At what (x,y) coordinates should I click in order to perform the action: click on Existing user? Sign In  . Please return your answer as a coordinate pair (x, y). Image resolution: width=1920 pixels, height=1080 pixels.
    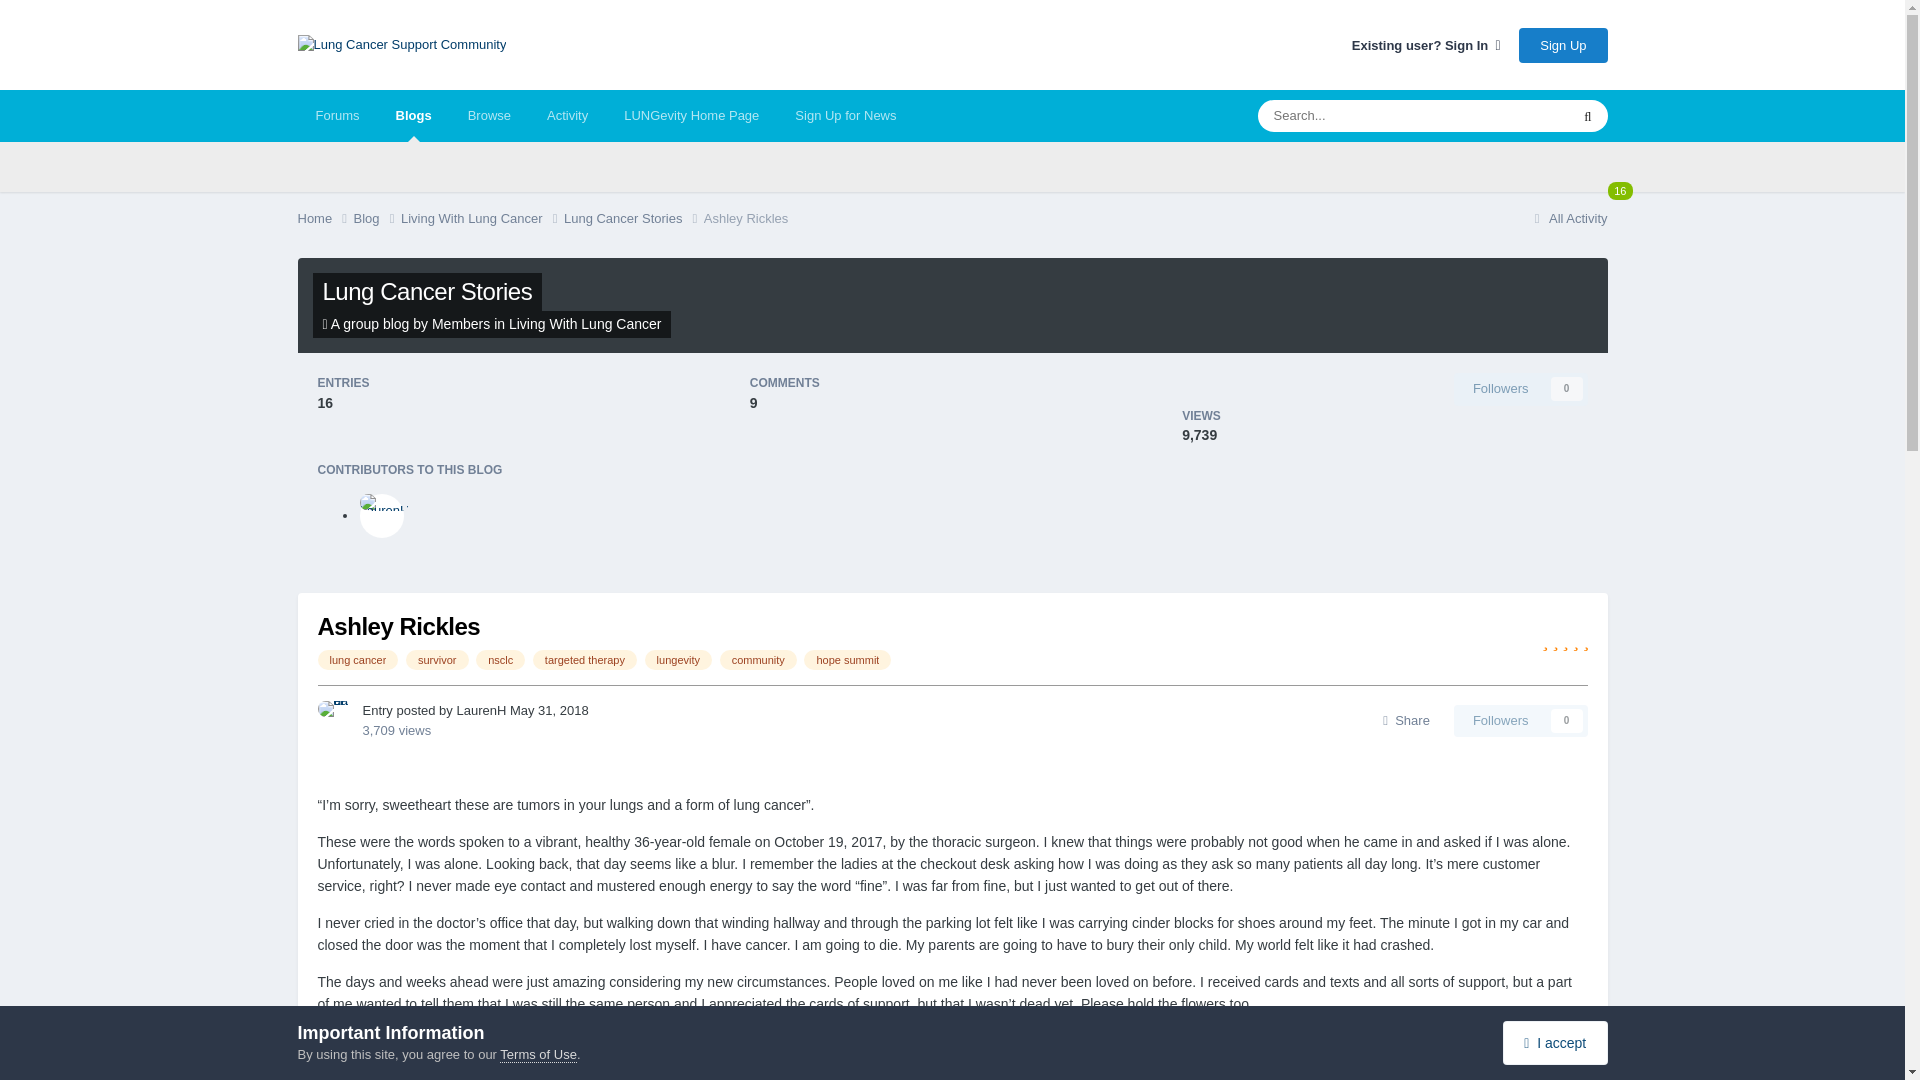
    Looking at the image, I should click on (1426, 44).